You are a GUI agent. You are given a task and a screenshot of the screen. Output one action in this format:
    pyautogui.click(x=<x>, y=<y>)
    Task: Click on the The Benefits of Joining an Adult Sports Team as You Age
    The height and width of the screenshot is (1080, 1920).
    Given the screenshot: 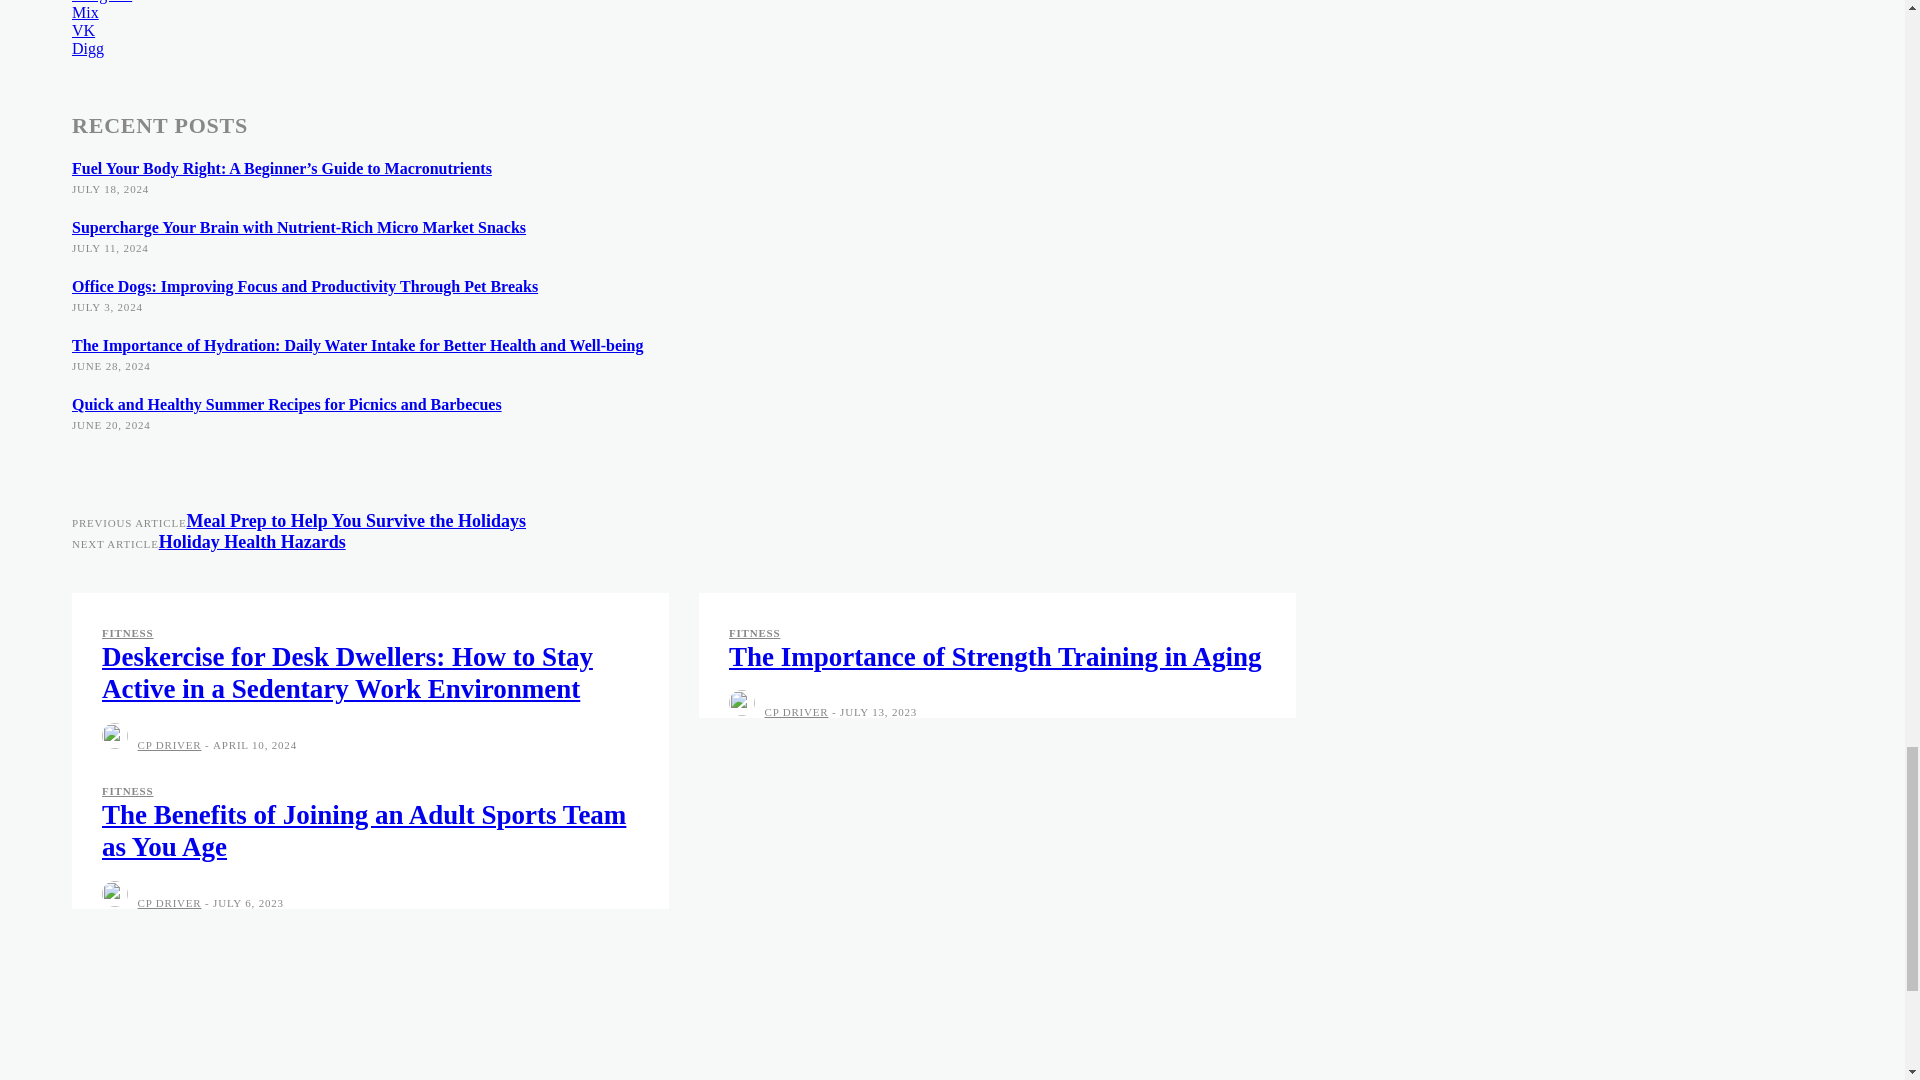 What is the action you would take?
    pyautogui.click(x=363, y=830)
    